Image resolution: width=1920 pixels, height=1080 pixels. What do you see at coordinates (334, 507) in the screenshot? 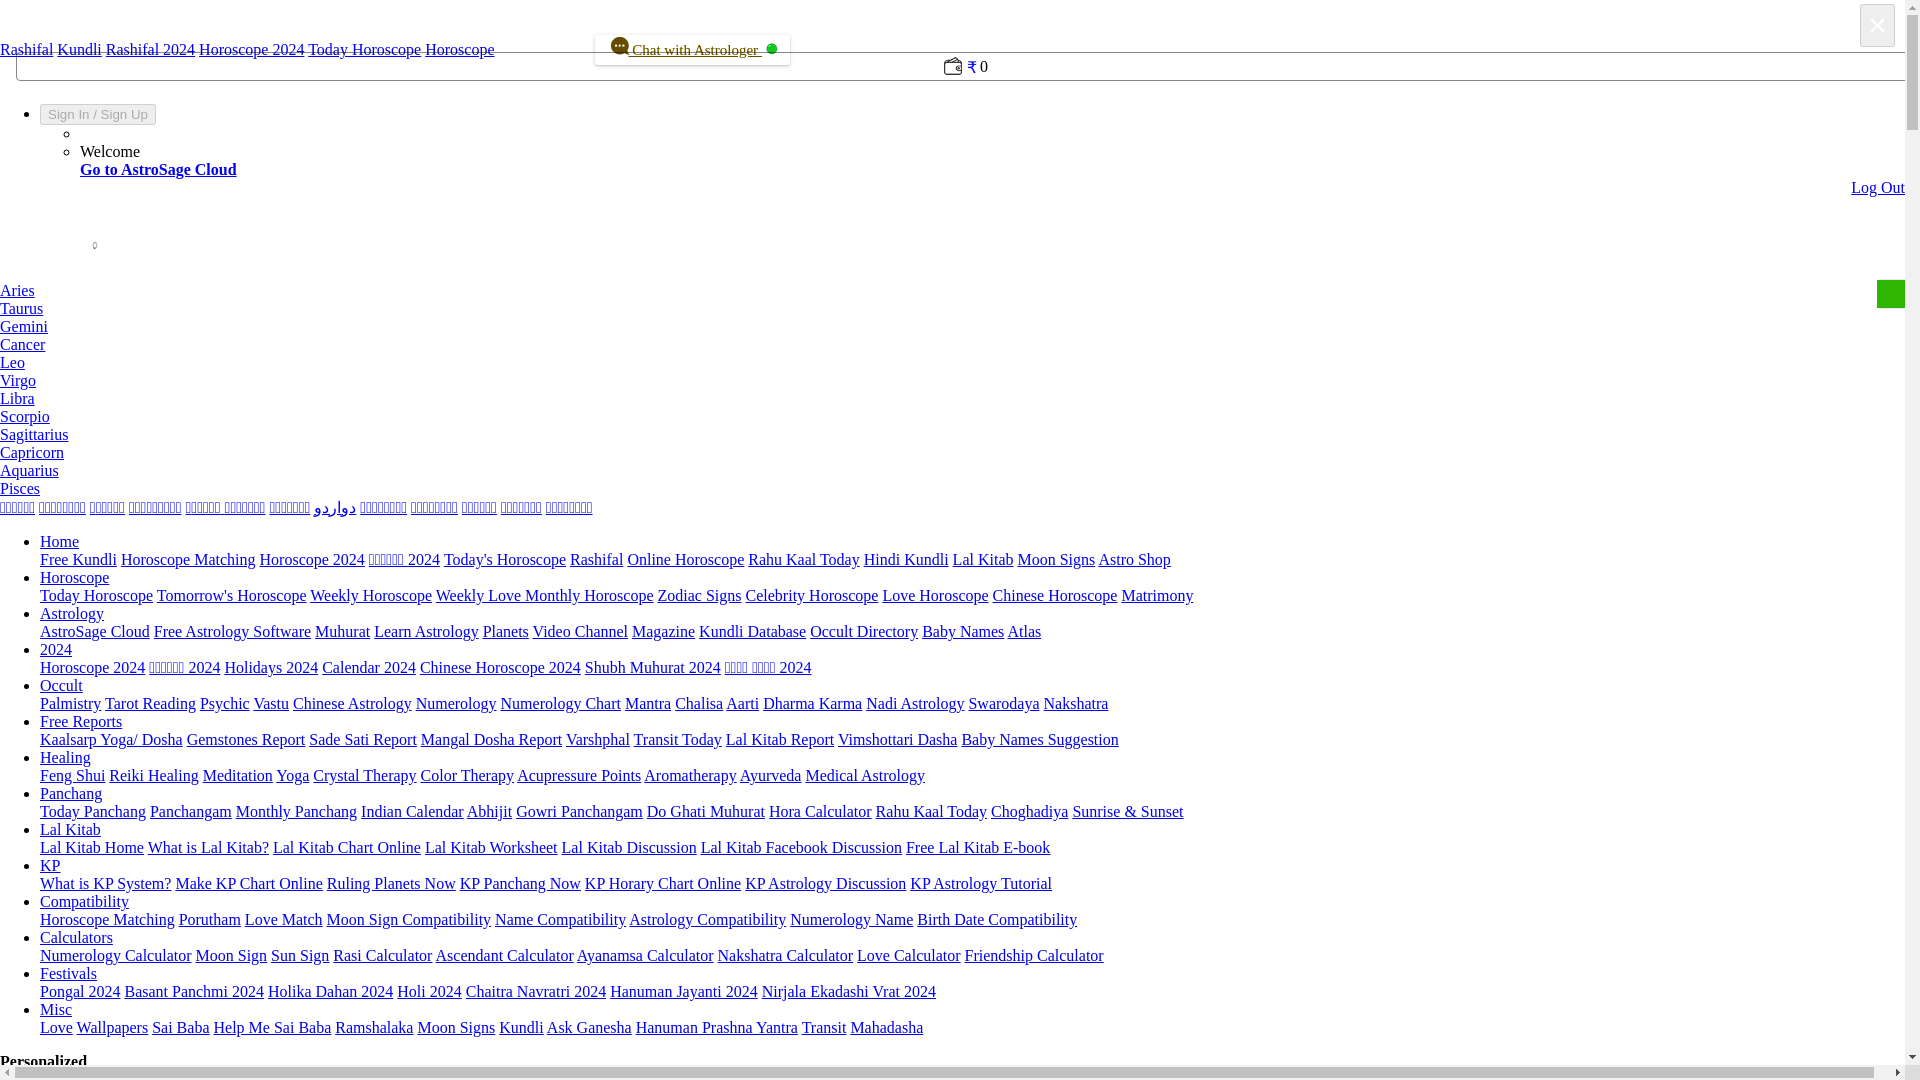
I see `Urdu` at bounding box center [334, 507].